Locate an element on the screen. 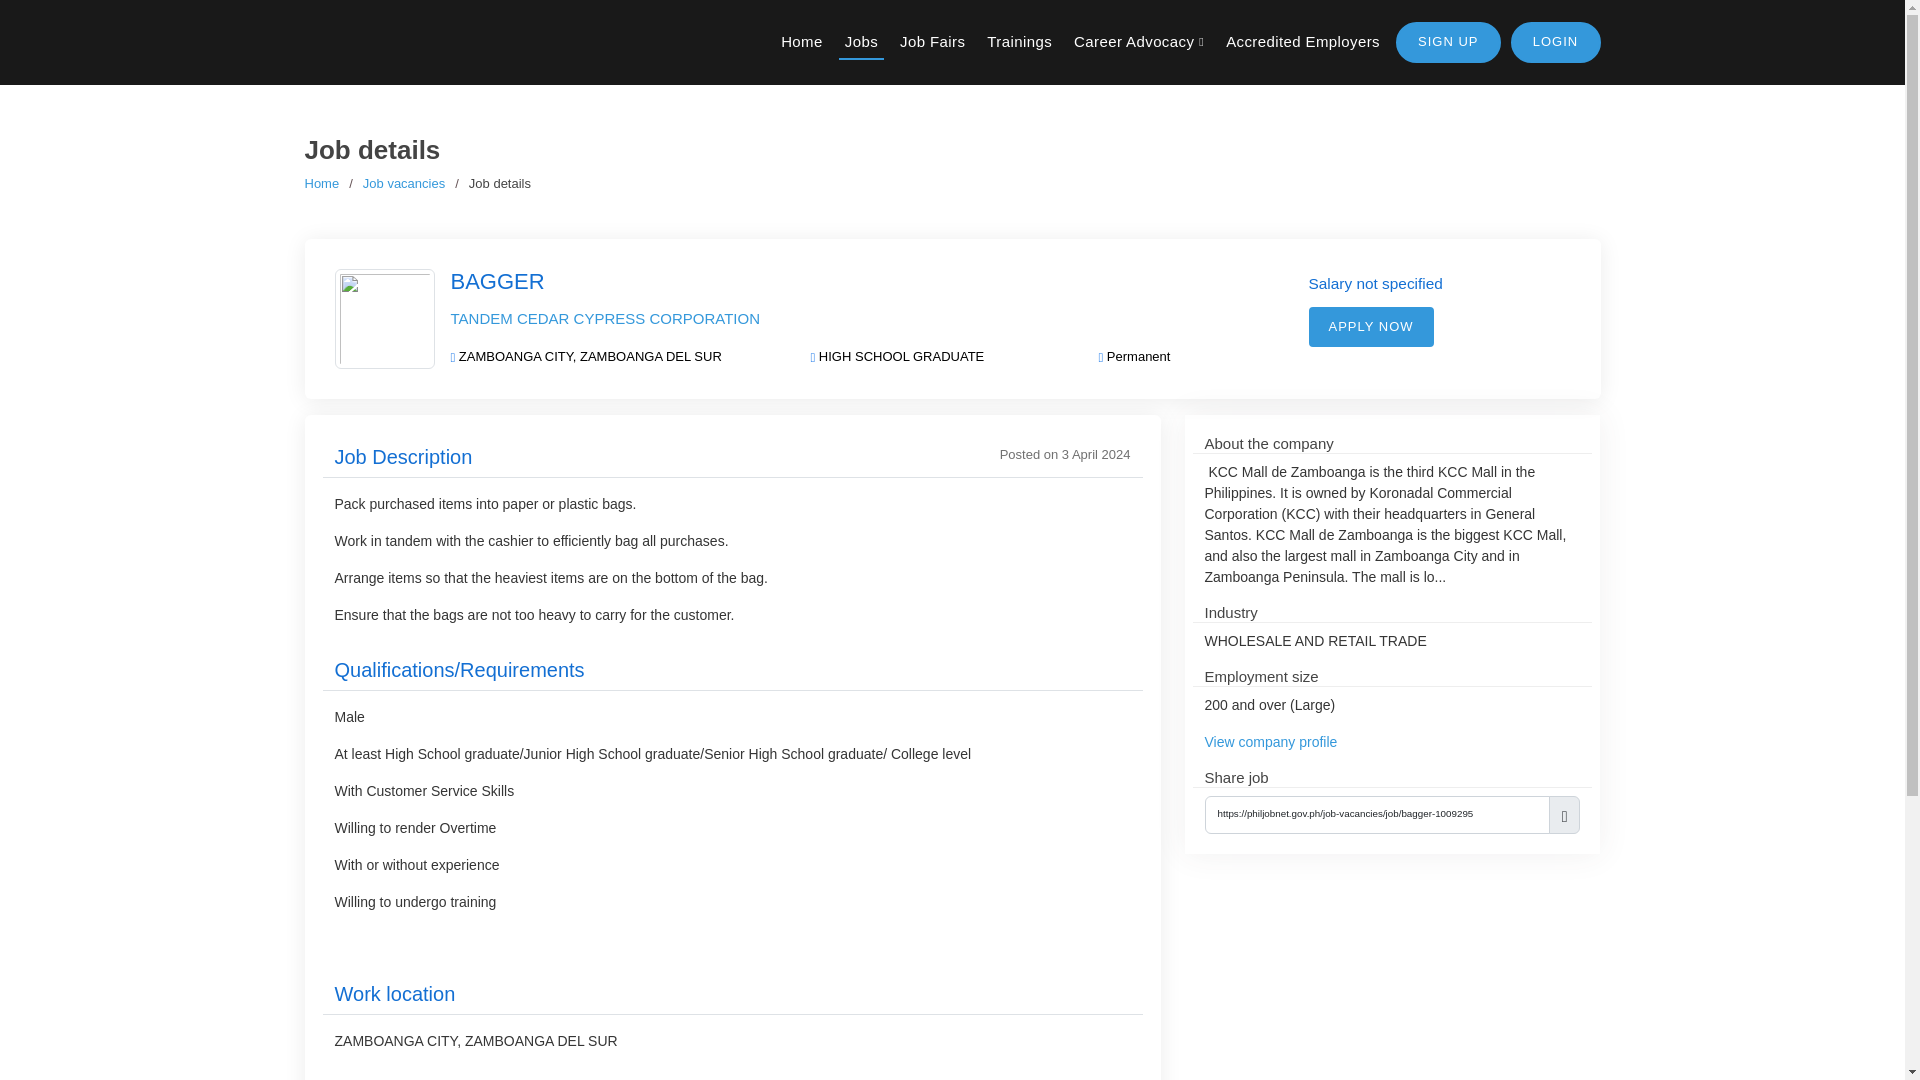 The image size is (1920, 1080). Home is located at coordinates (321, 184).